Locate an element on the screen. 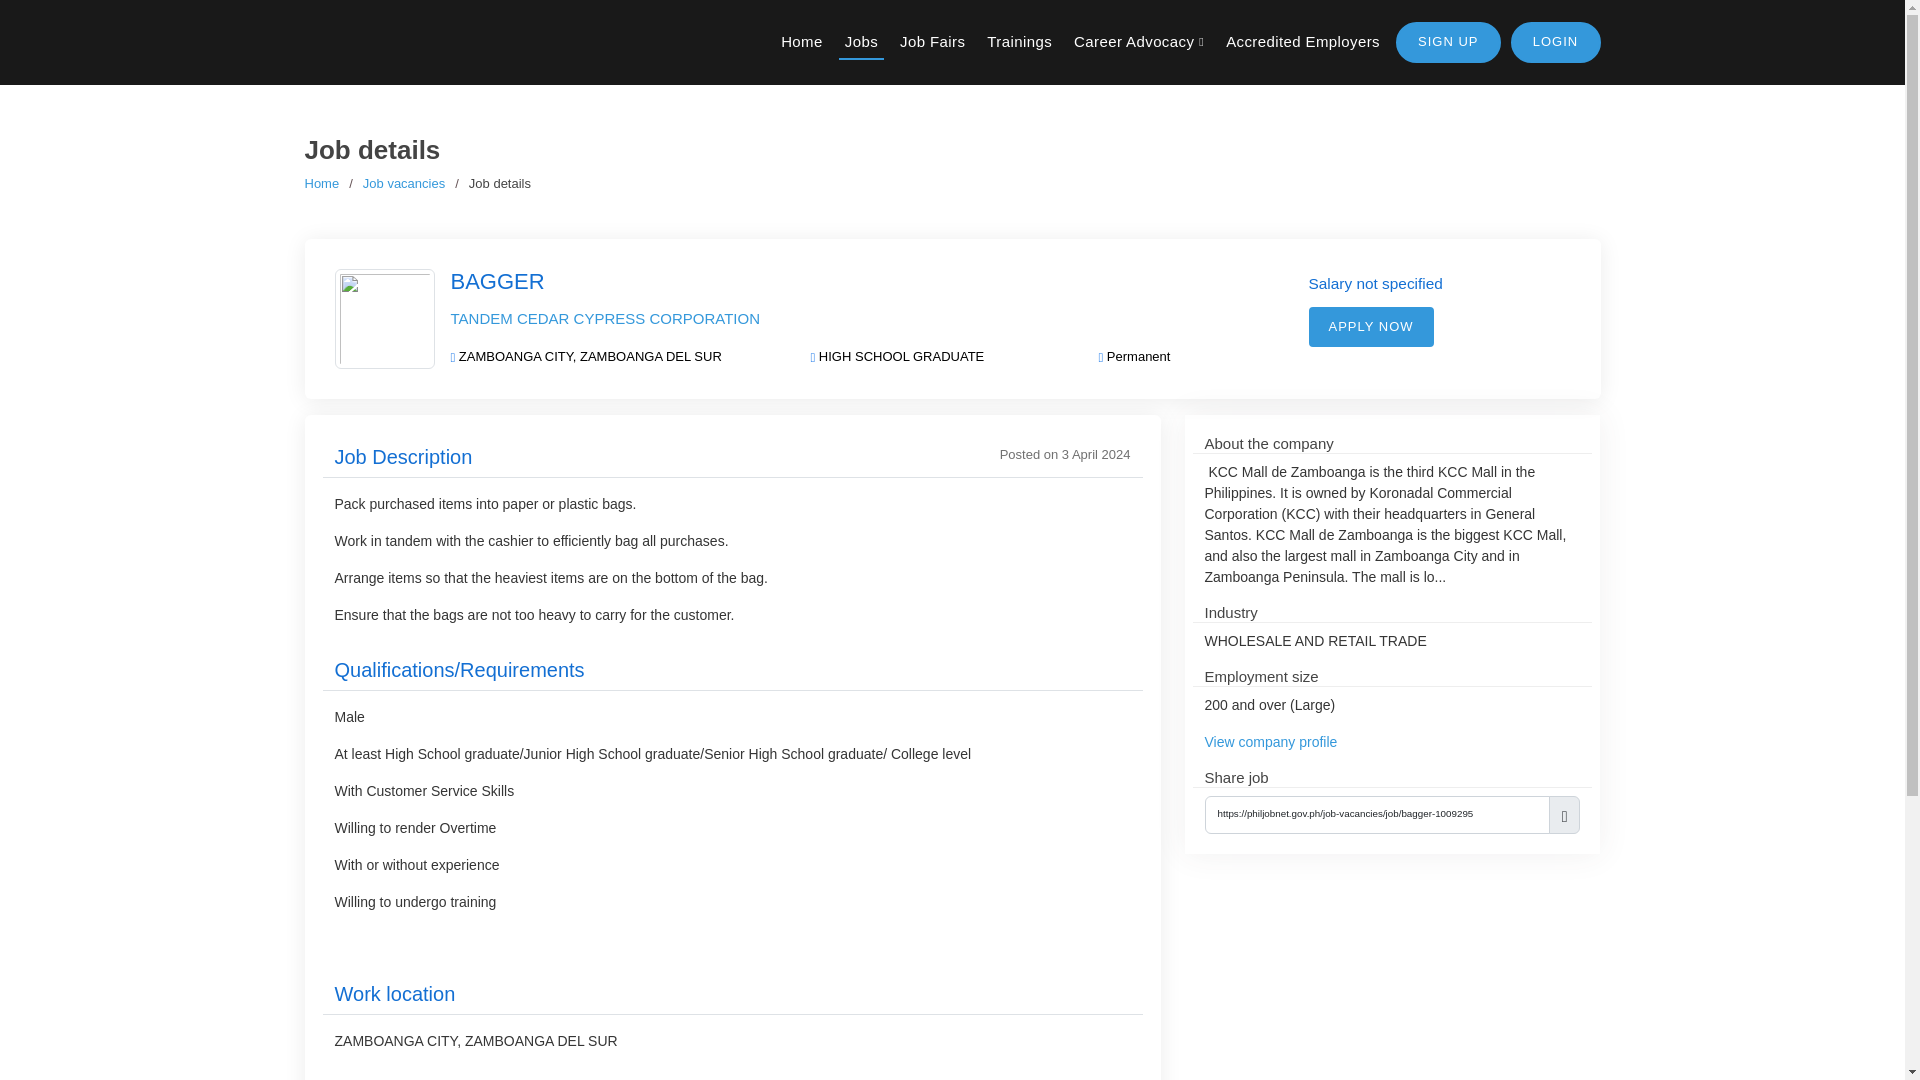 The image size is (1920, 1080). Home is located at coordinates (321, 184).